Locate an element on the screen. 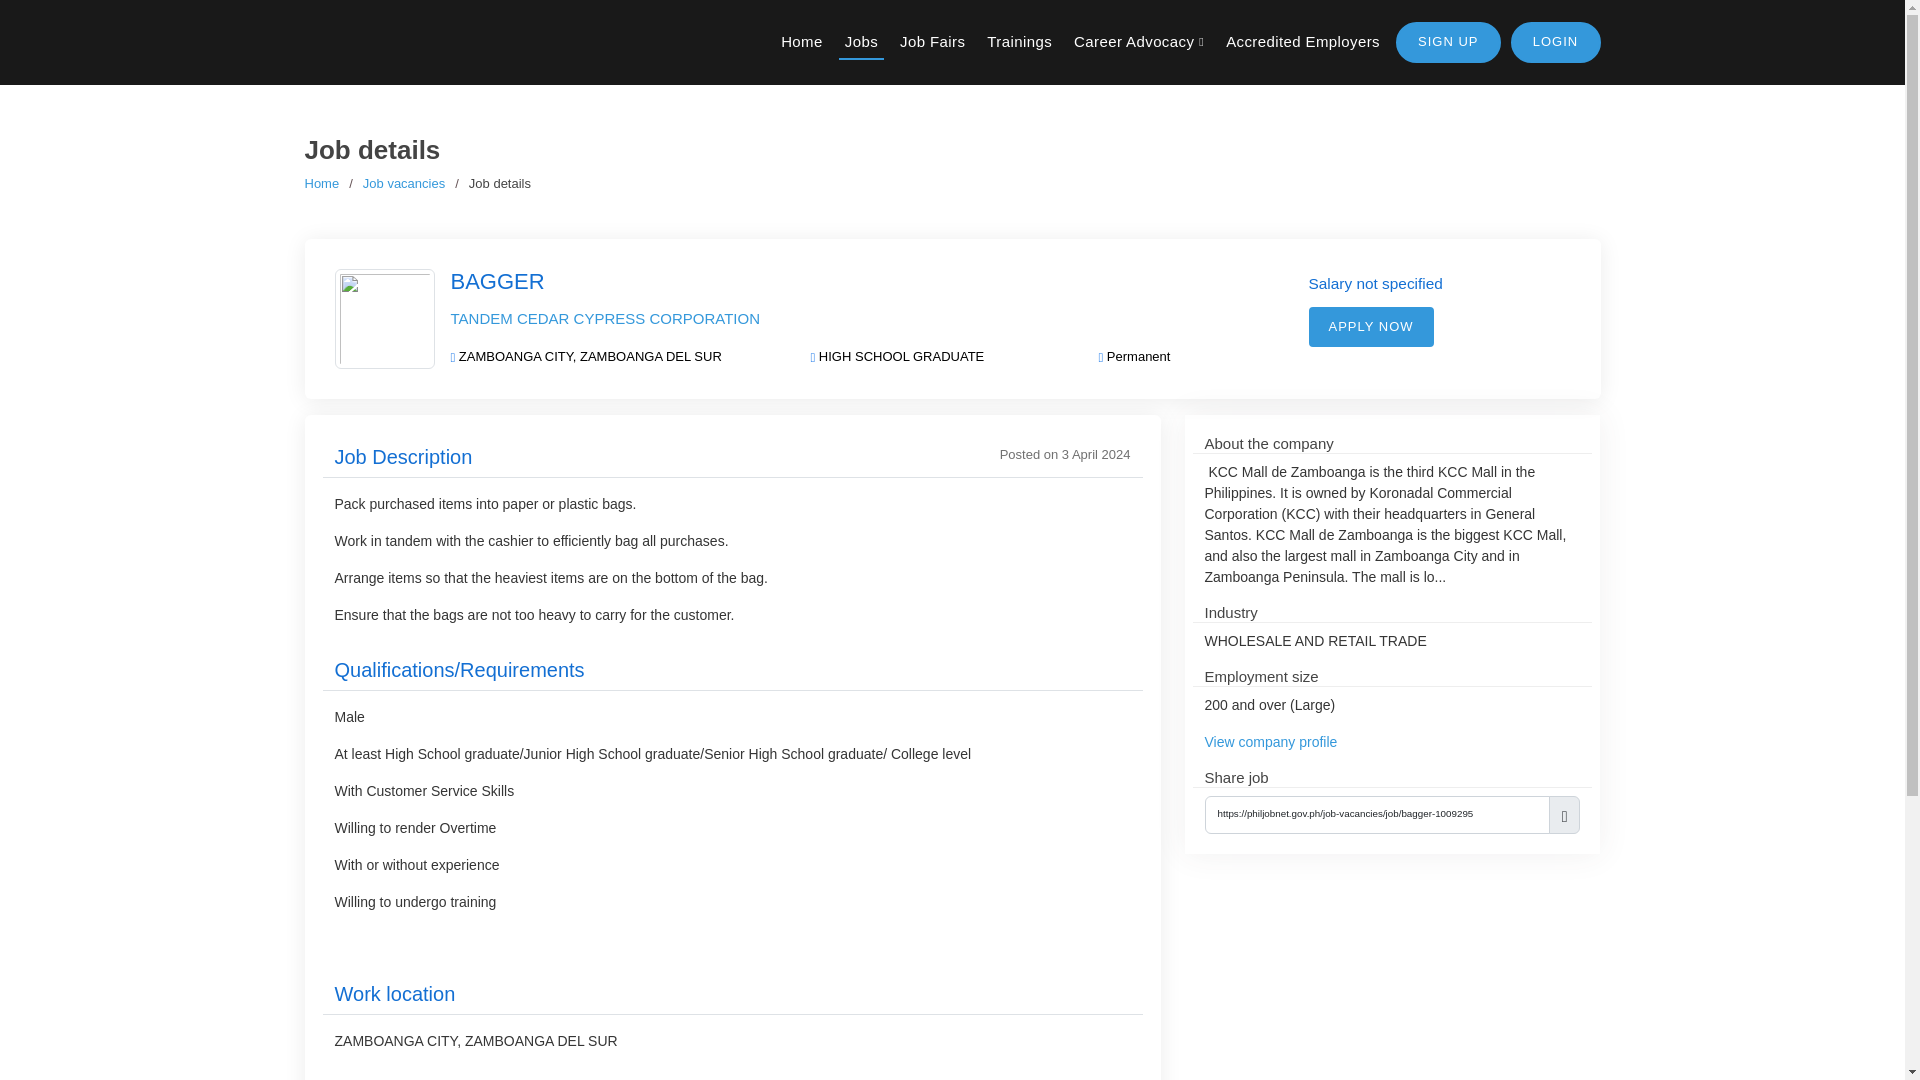 The image size is (1920, 1080). Home is located at coordinates (321, 184).